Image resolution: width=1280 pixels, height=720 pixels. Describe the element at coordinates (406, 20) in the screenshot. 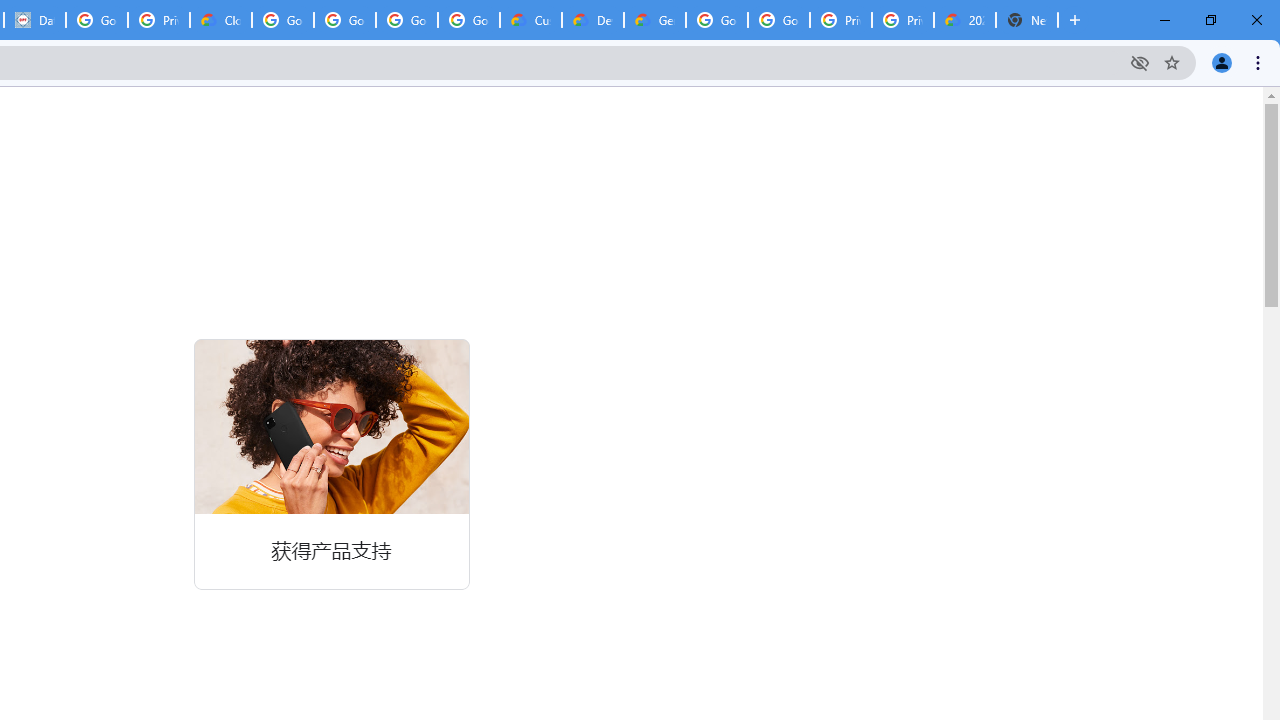

I see `Google Workspace - Specific Terms` at that location.